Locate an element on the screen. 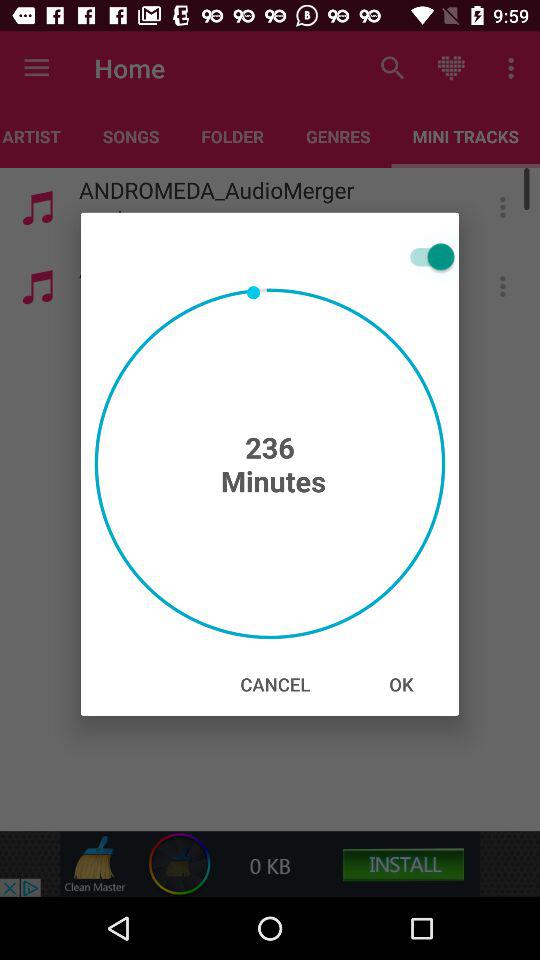  turn off cancel is located at coordinates (275, 684).